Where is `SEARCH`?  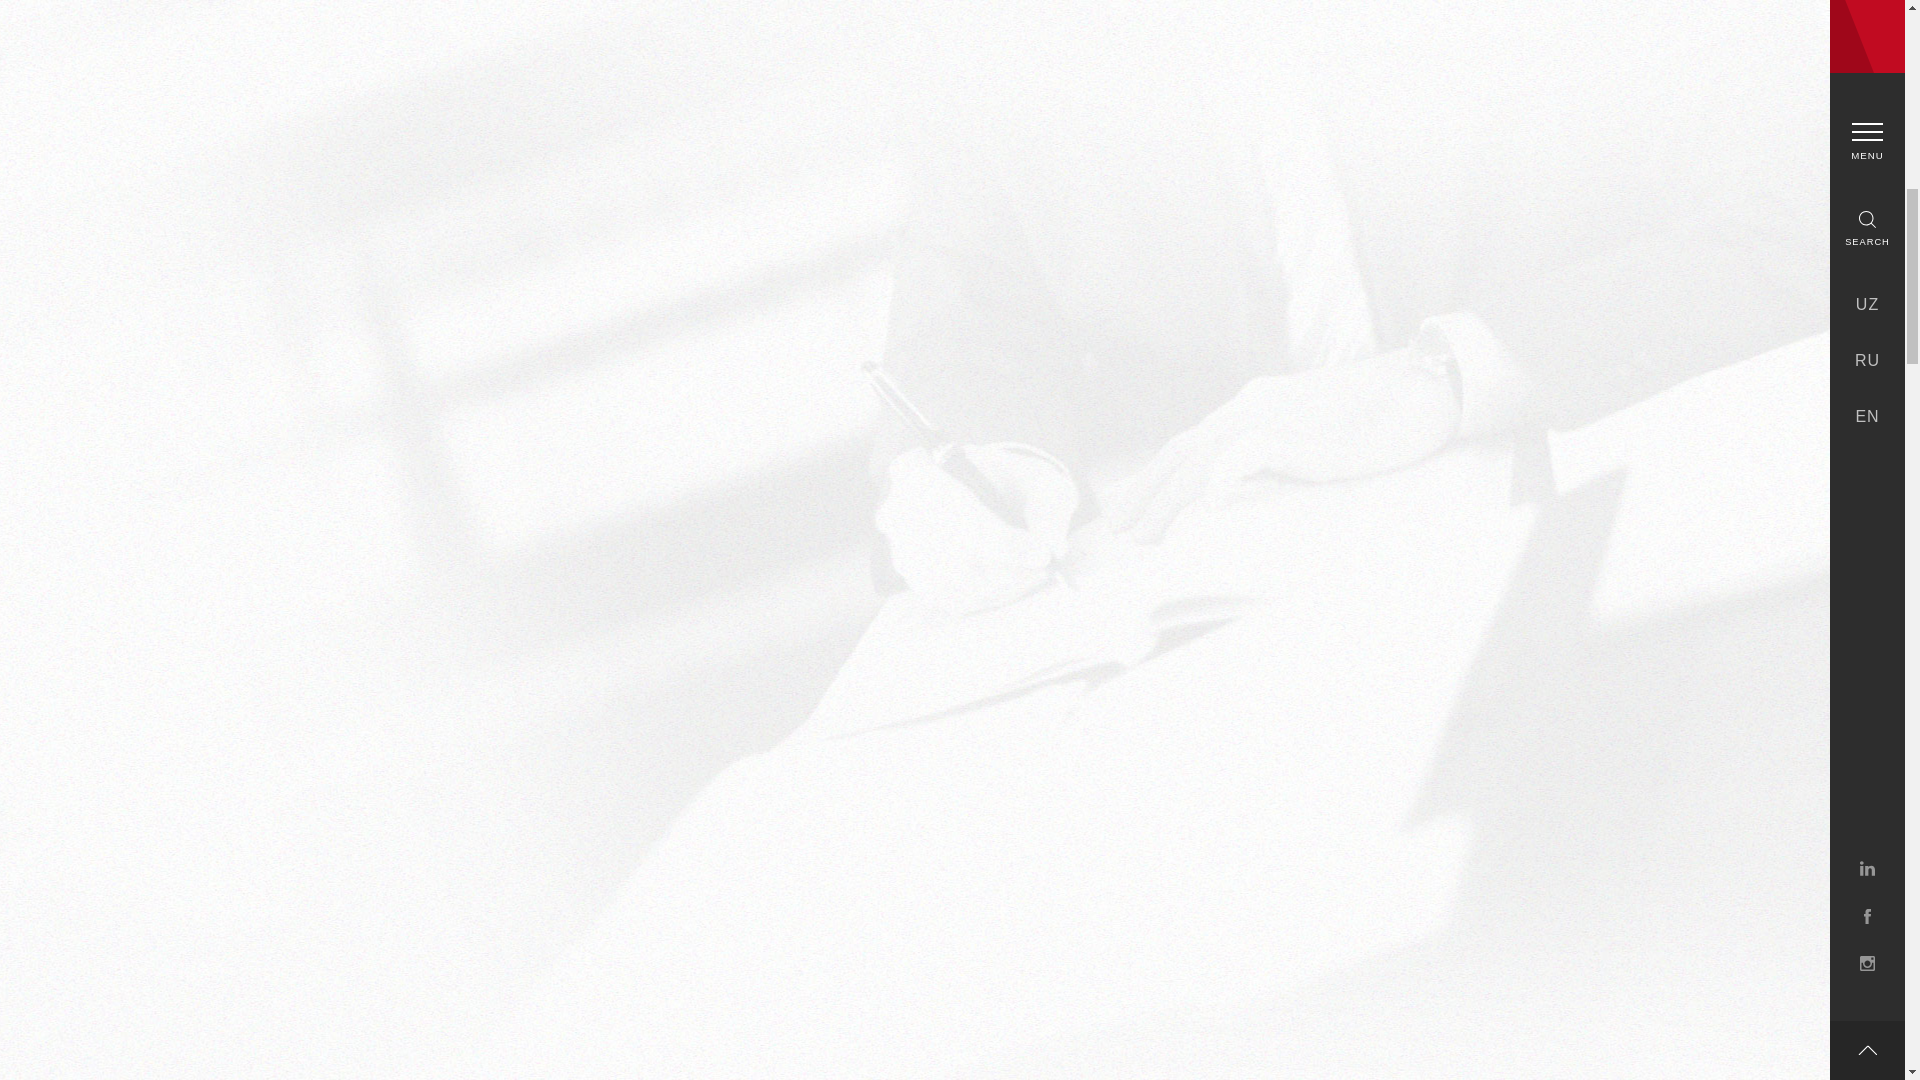 SEARCH is located at coordinates (1866, 228).